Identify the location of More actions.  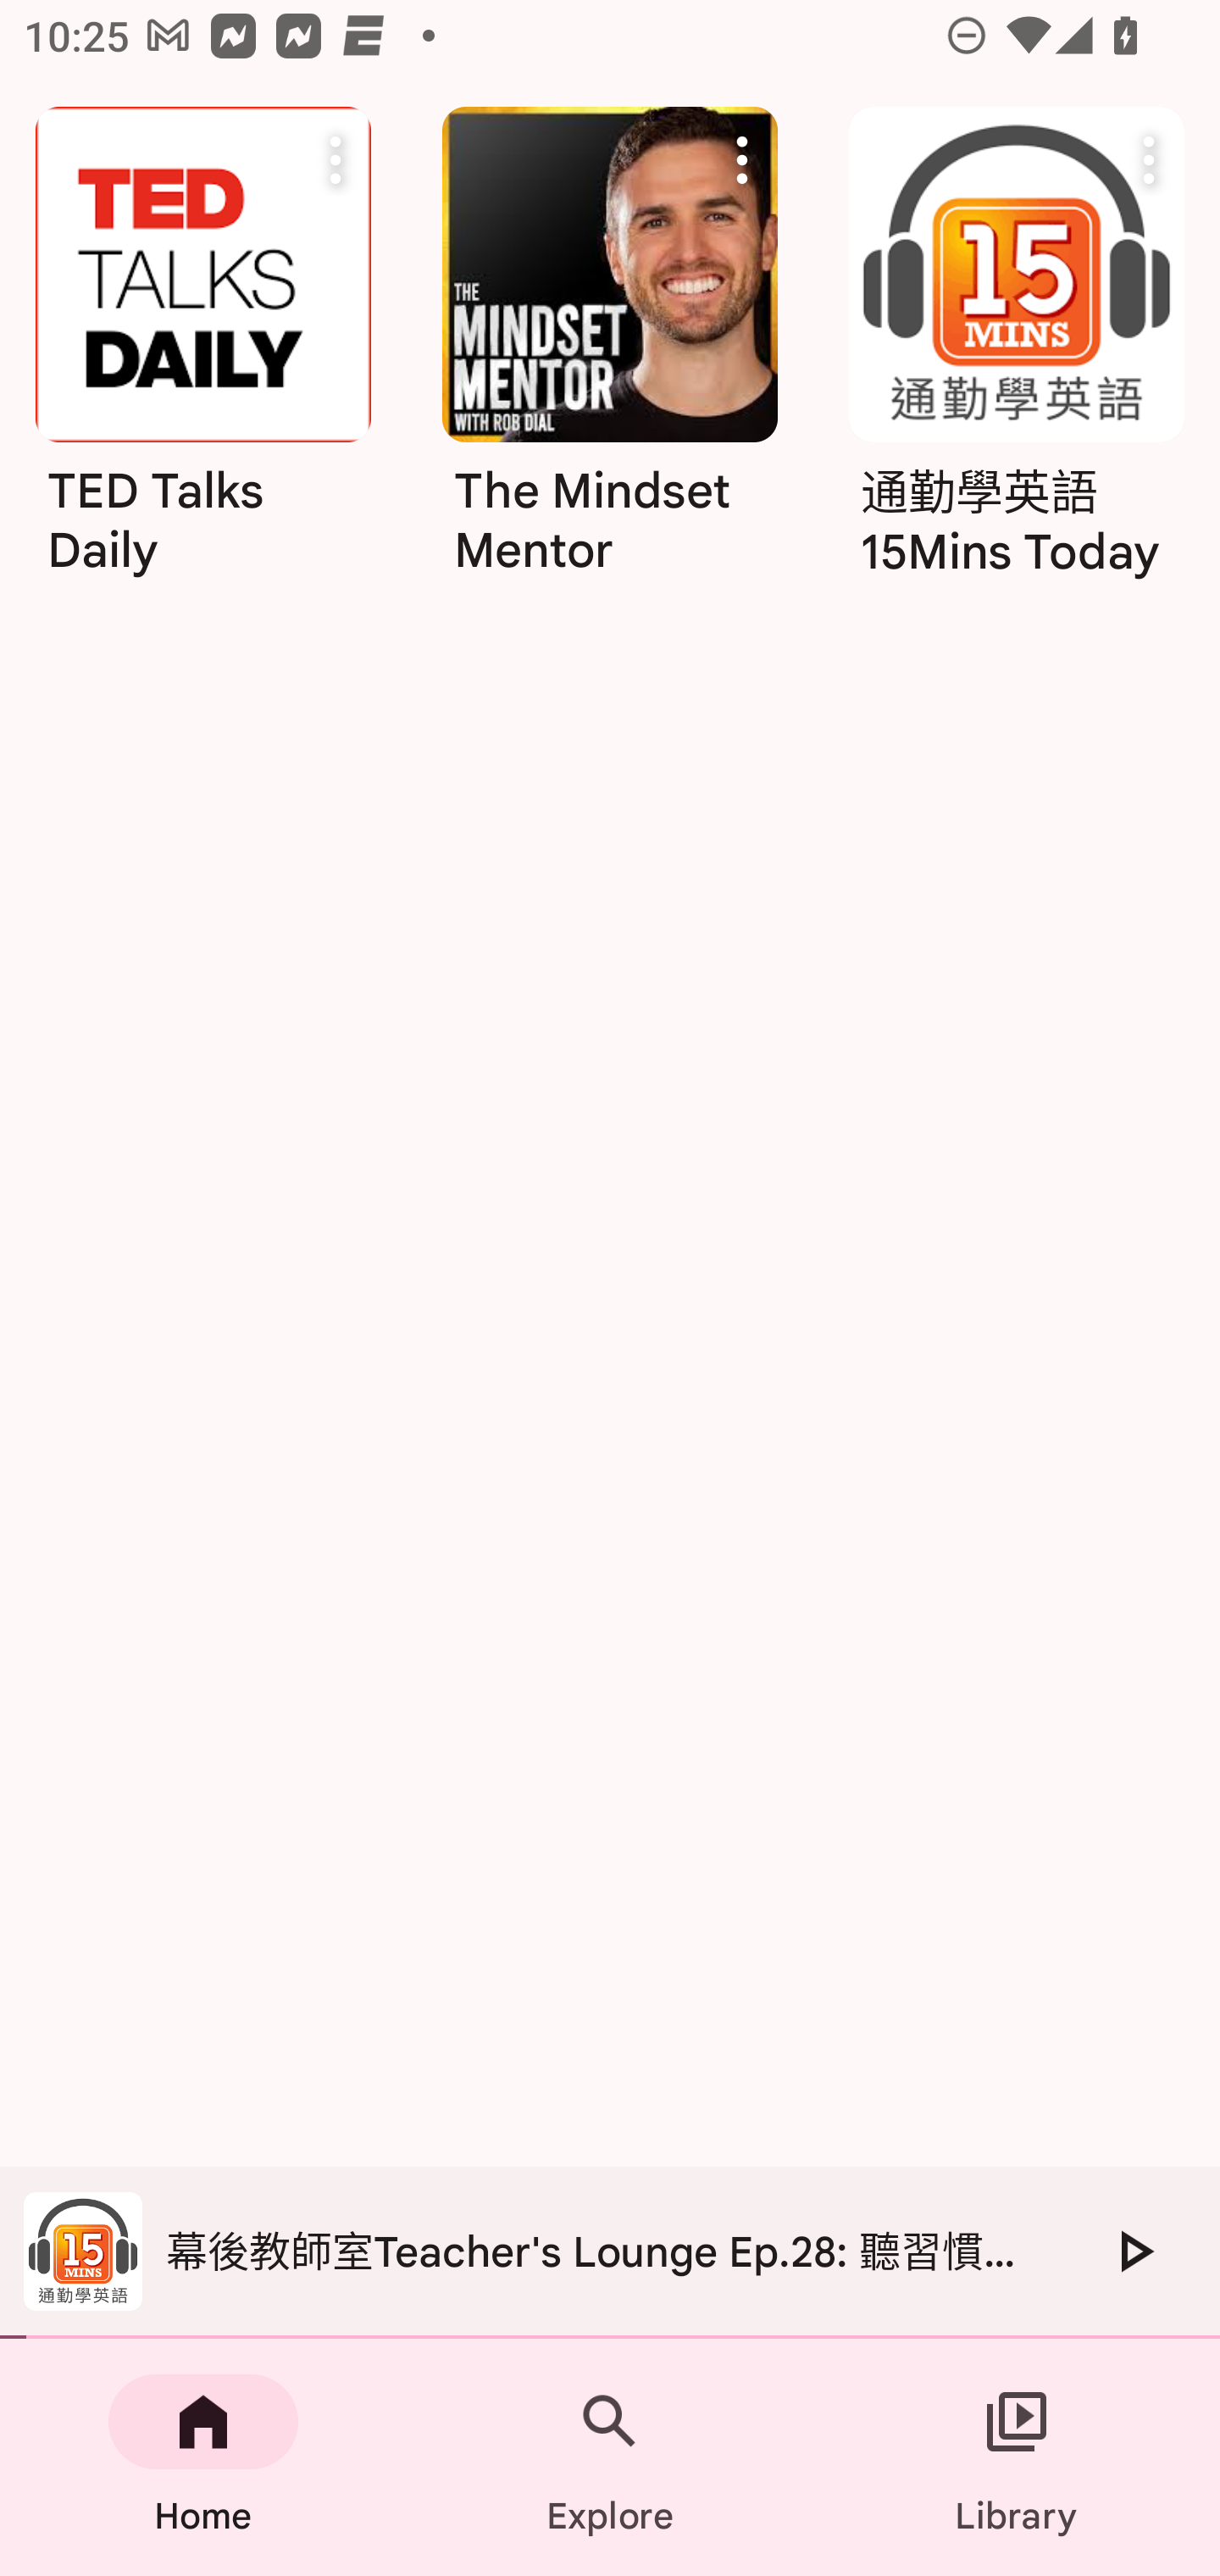
(742, 159).